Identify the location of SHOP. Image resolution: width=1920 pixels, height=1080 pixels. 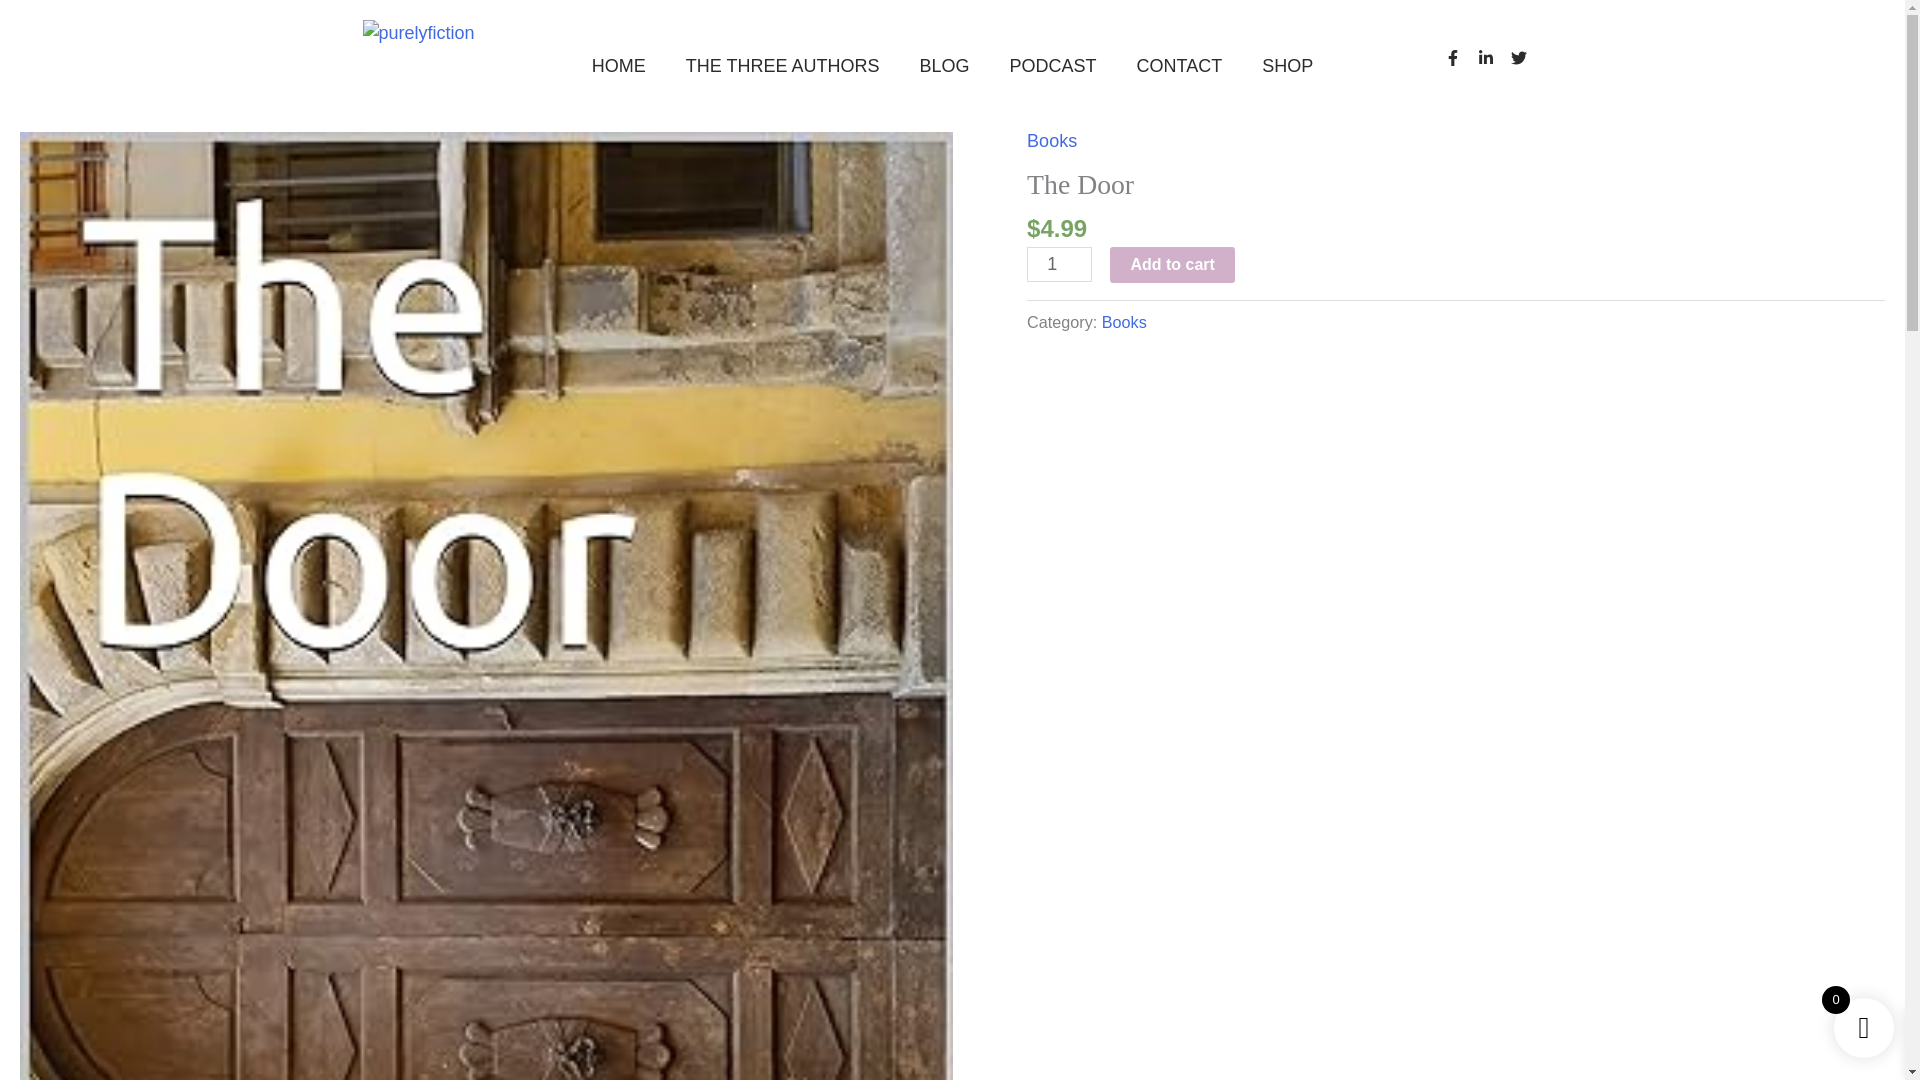
(1287, 66).